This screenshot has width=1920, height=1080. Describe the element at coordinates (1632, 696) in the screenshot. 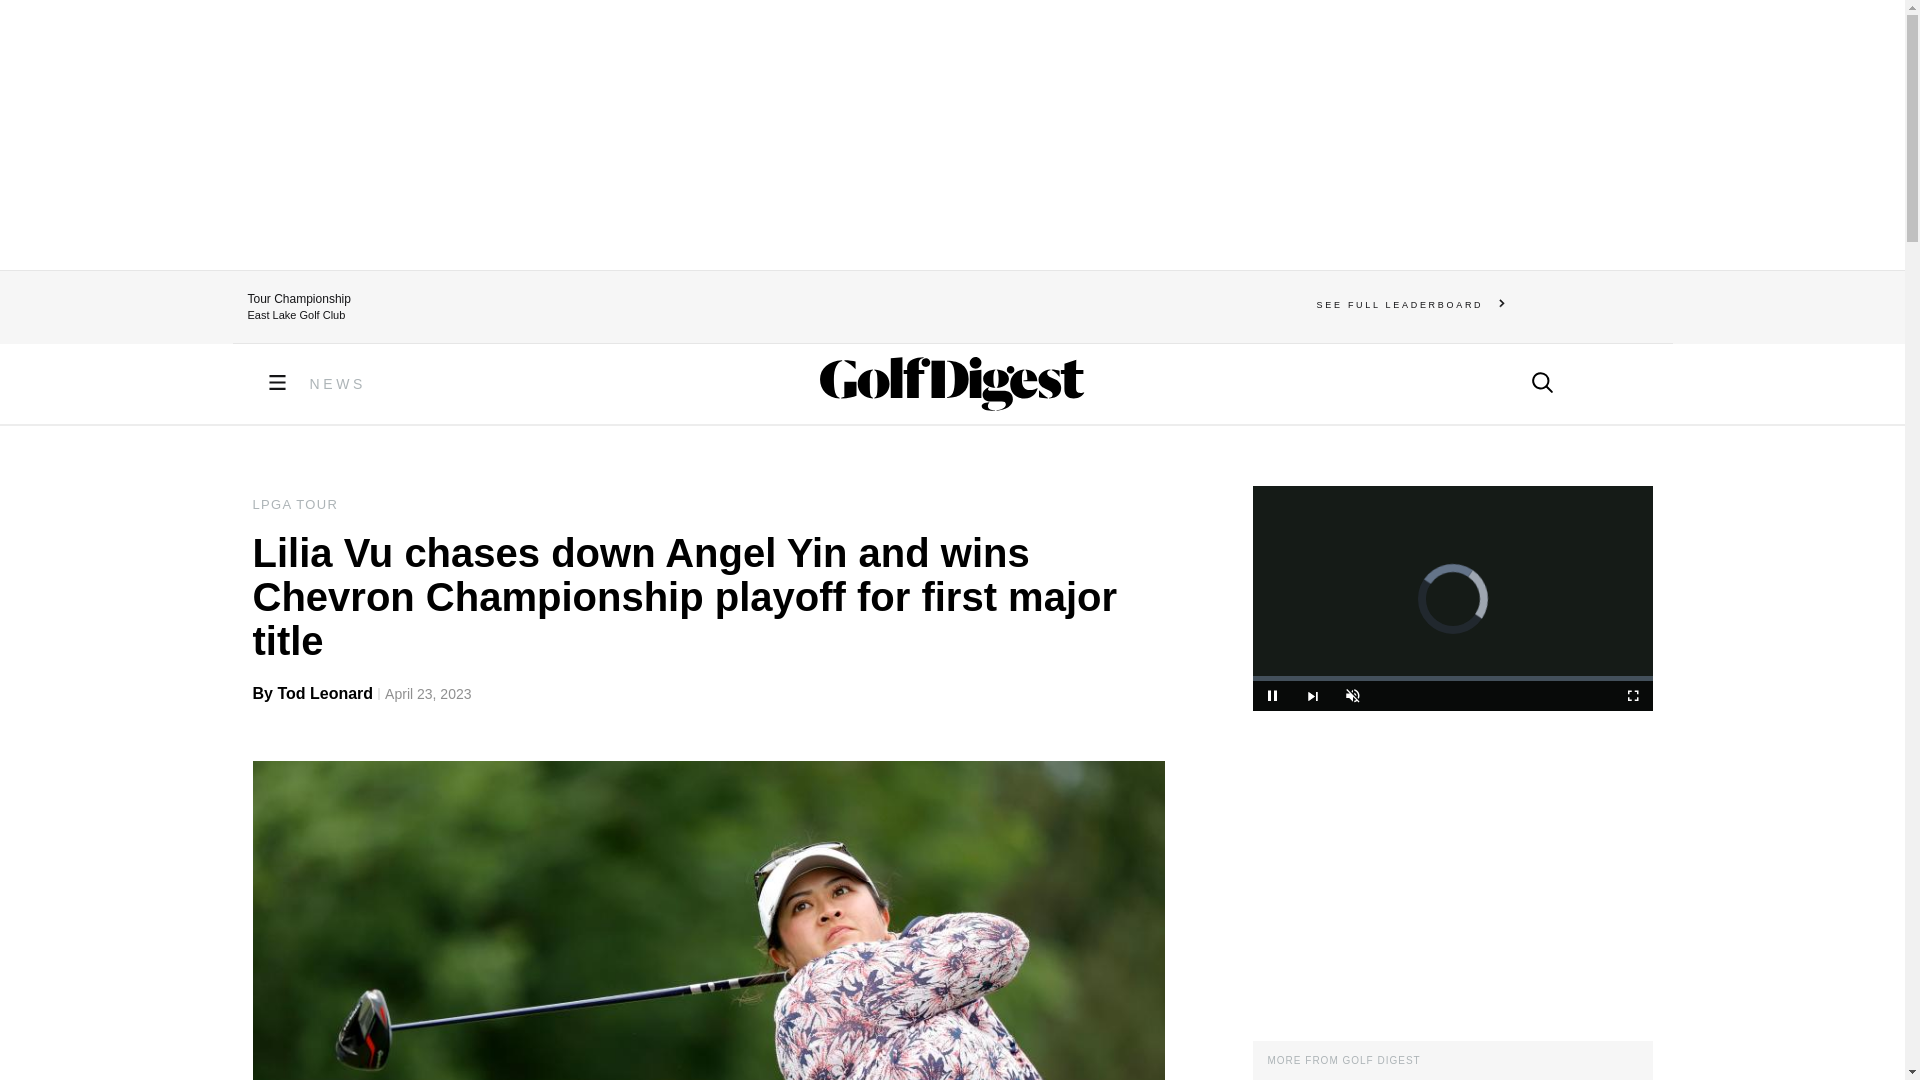

I see `Fullscreen` at that location.